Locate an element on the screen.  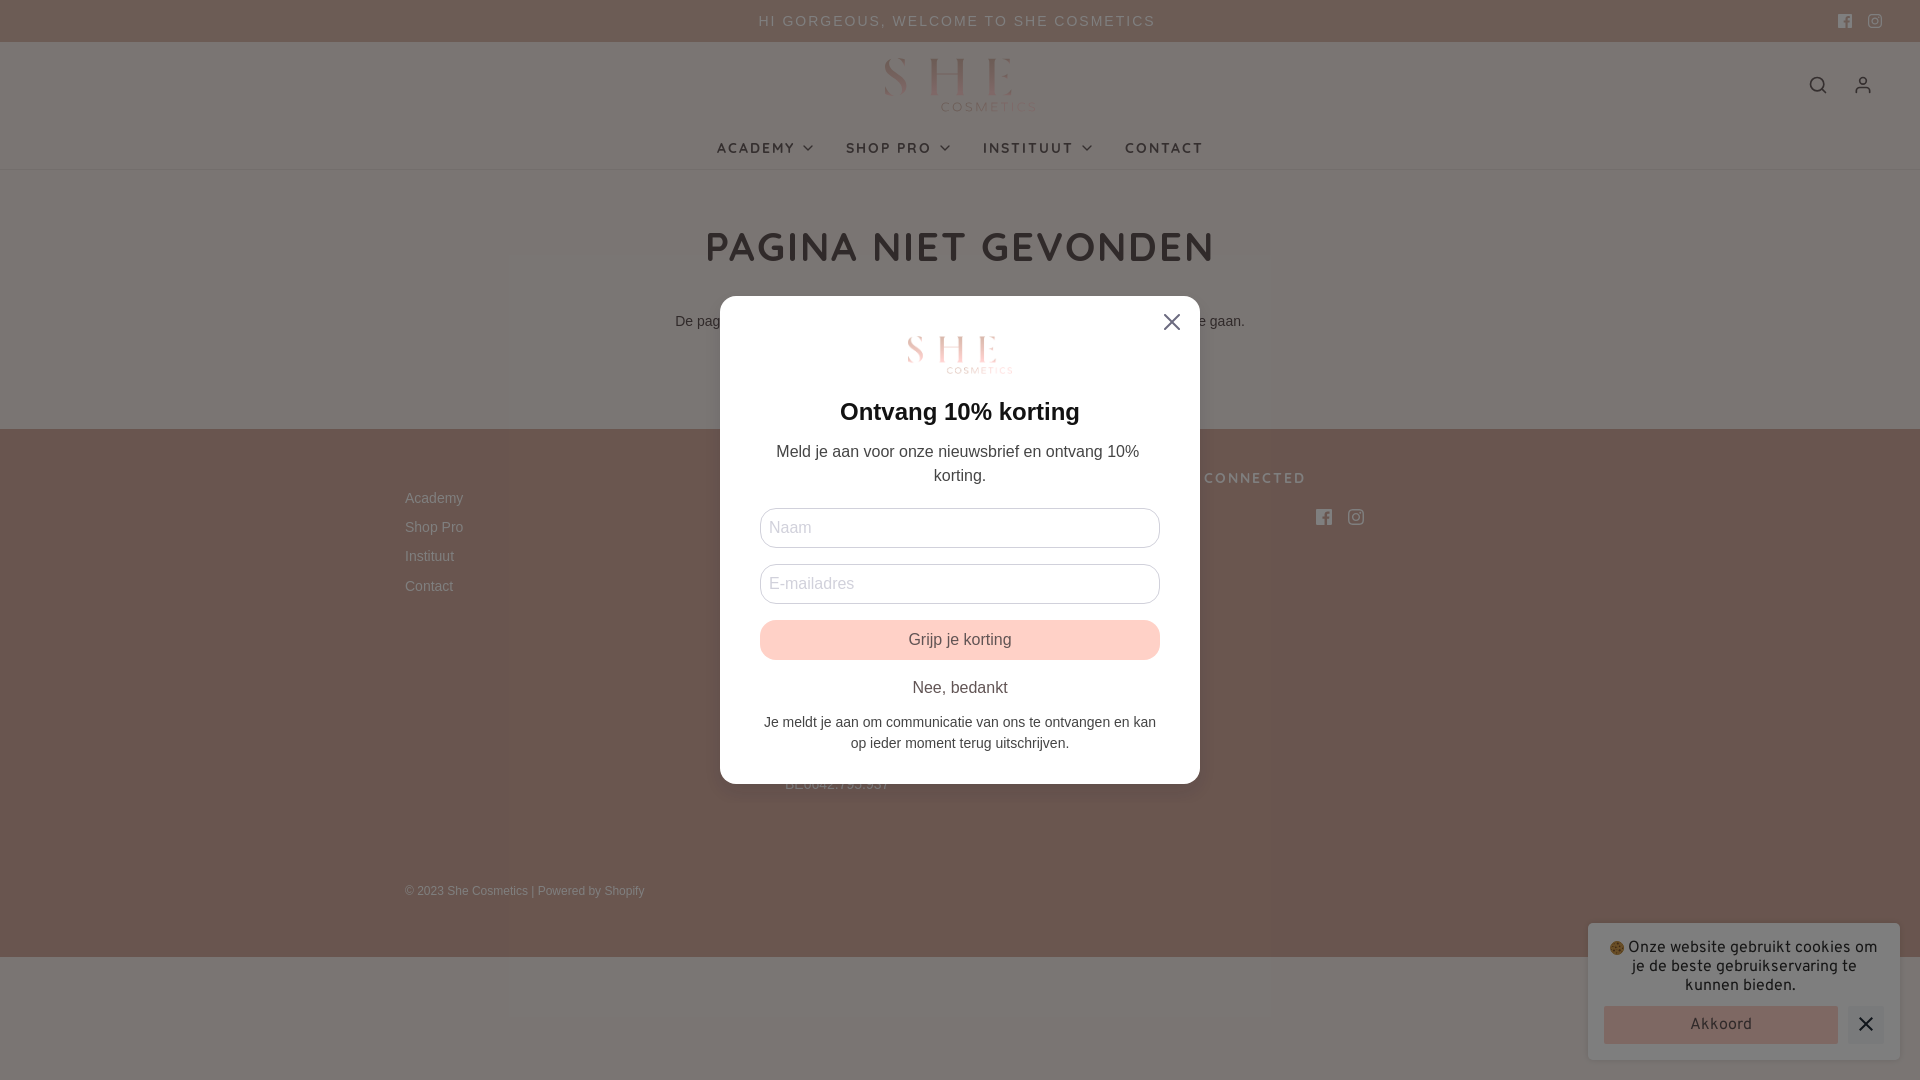
hier is located at coordinates (987, 321).